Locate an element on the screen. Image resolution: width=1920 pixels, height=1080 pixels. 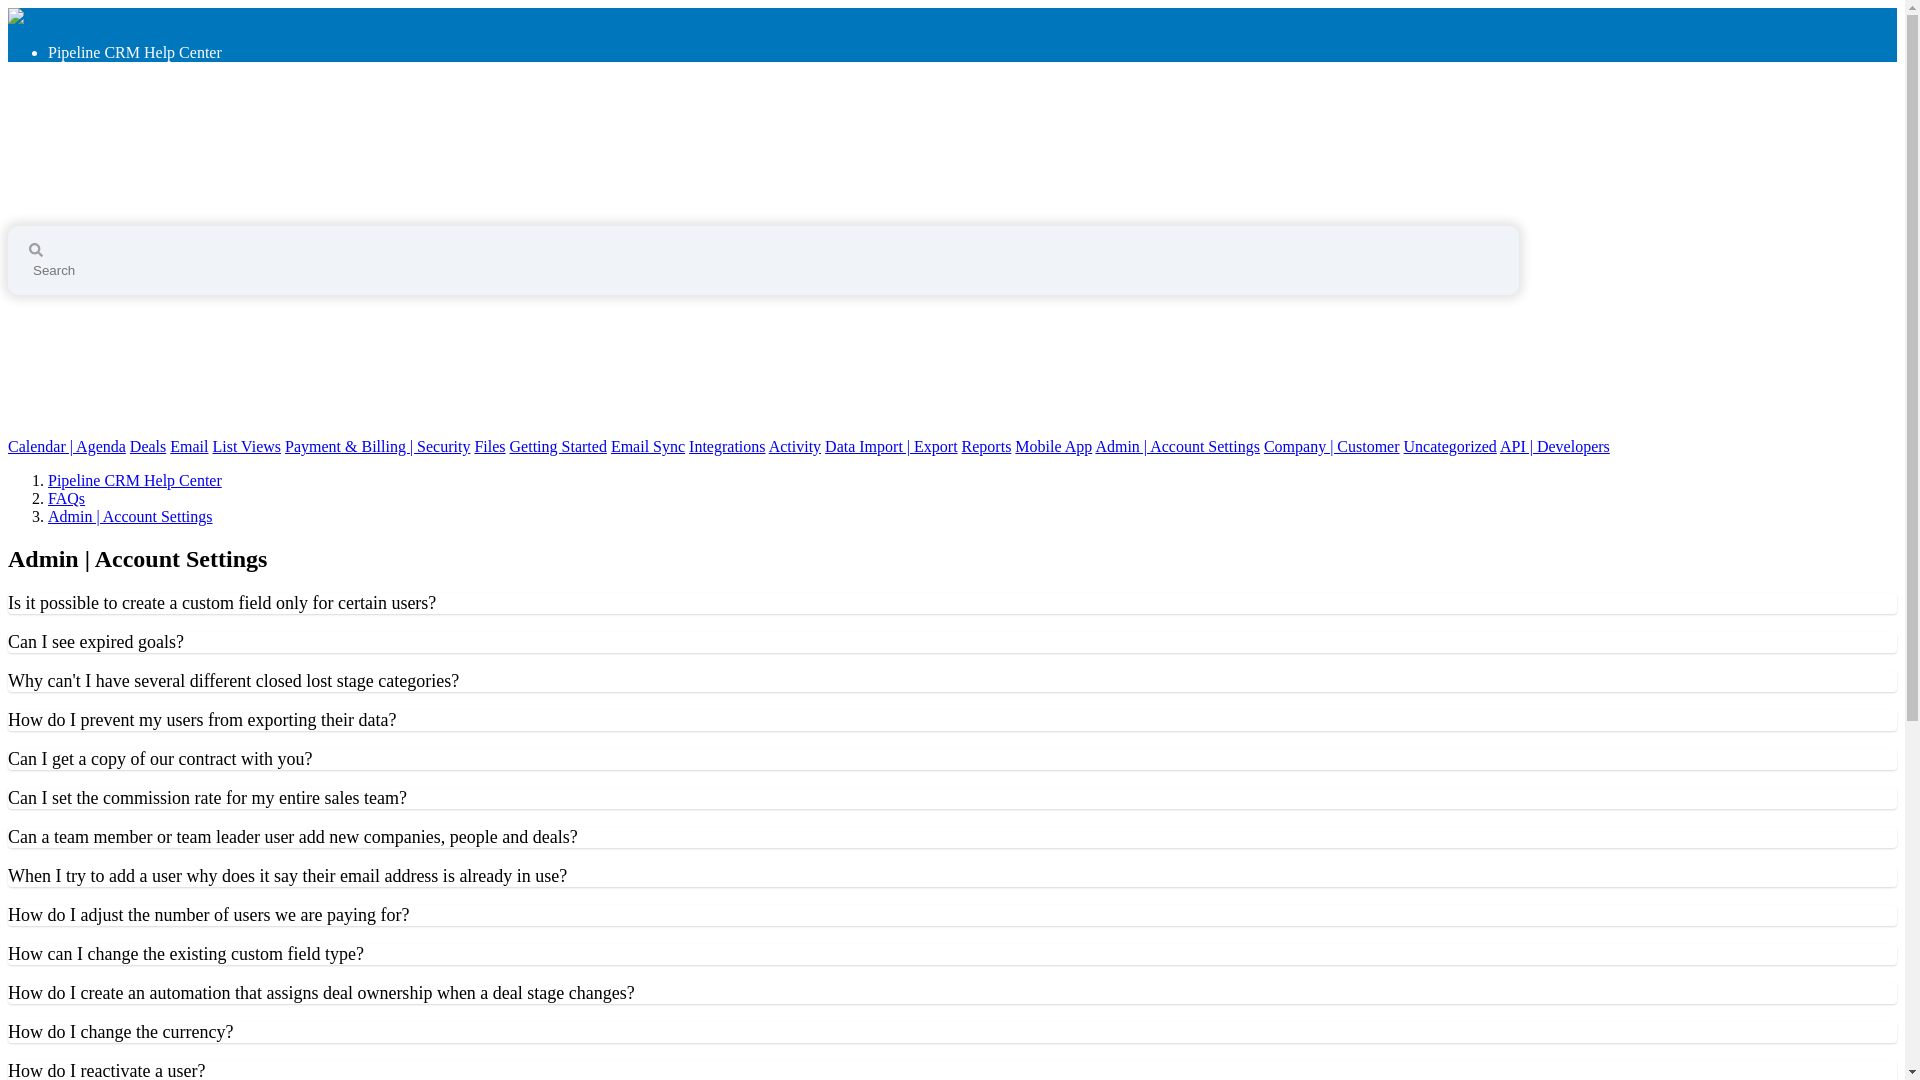
Uncategorized is located at coordinates (1450, 446).